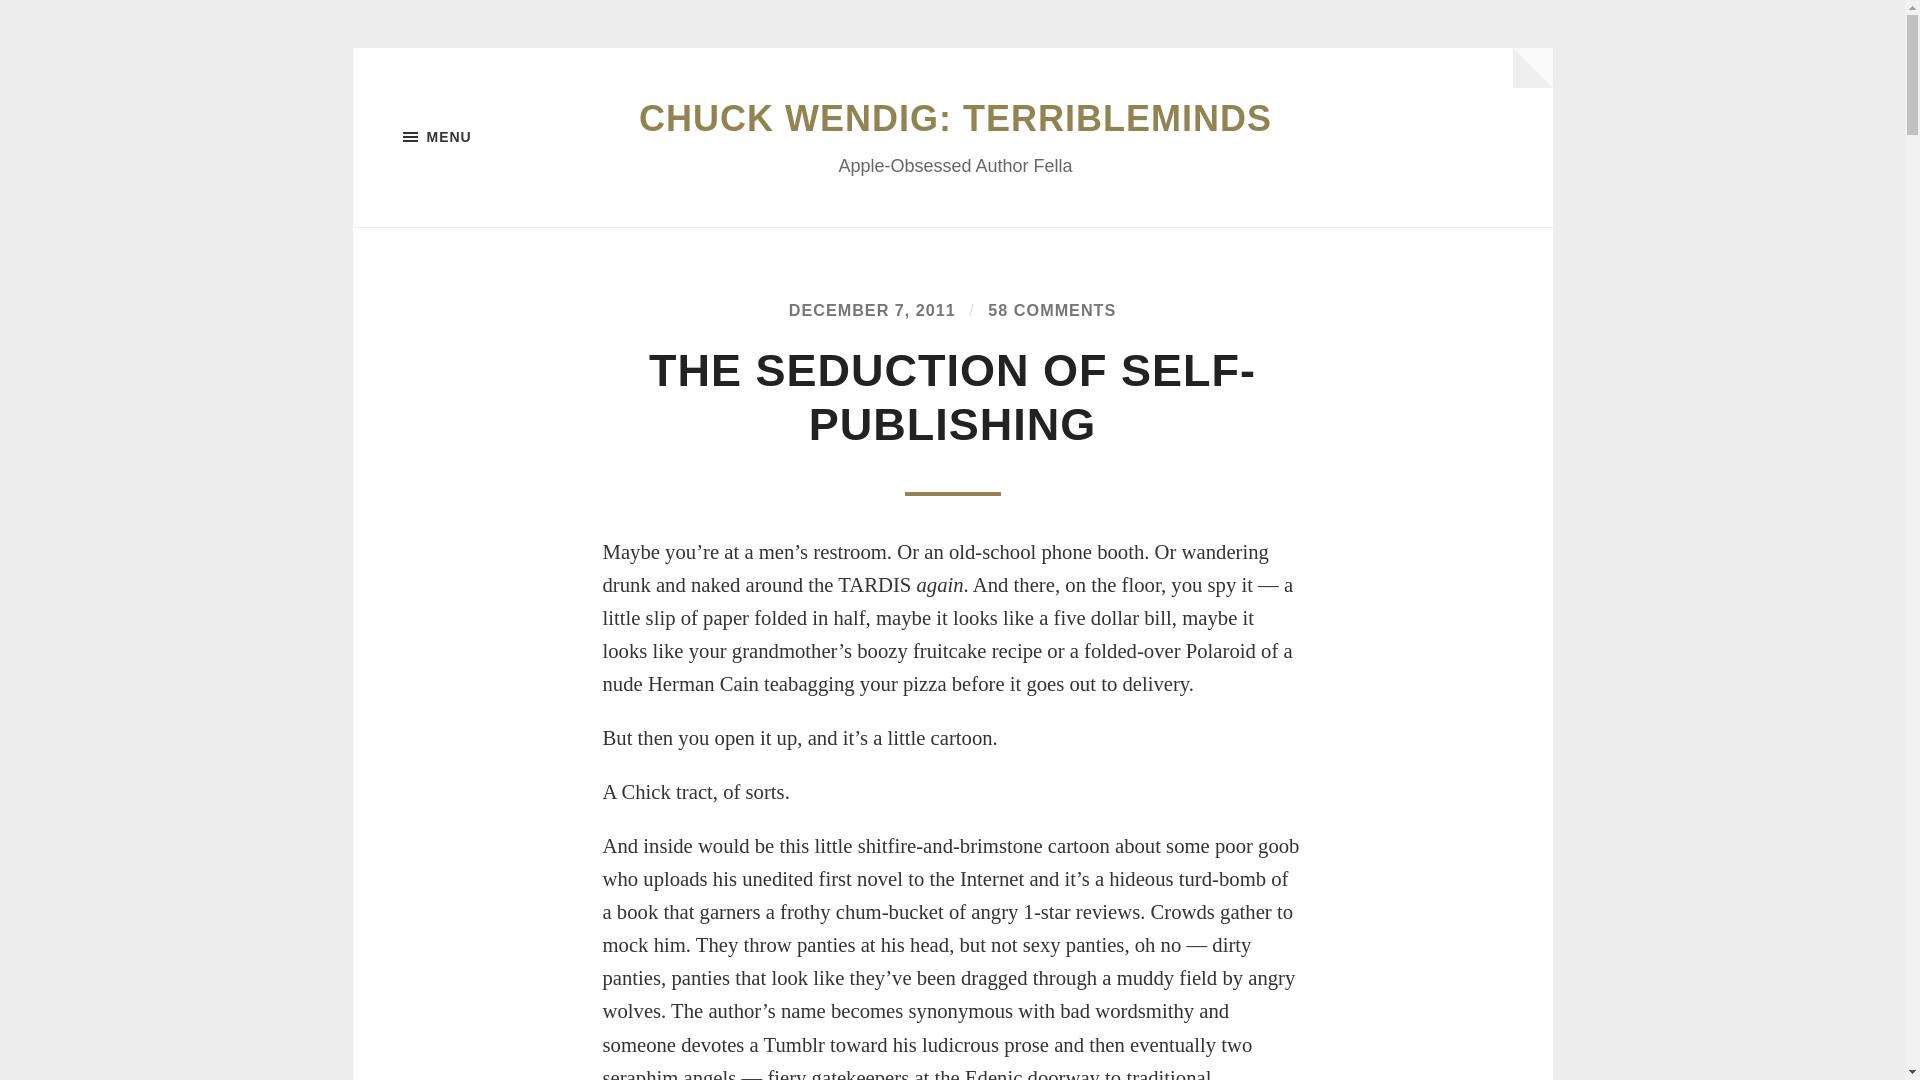  What do you see at coordinates (955, 118) in the screenshot?
I see `CHUCK WENDIG: TERRIBLEMINDS` at bounding box center [955, 118].